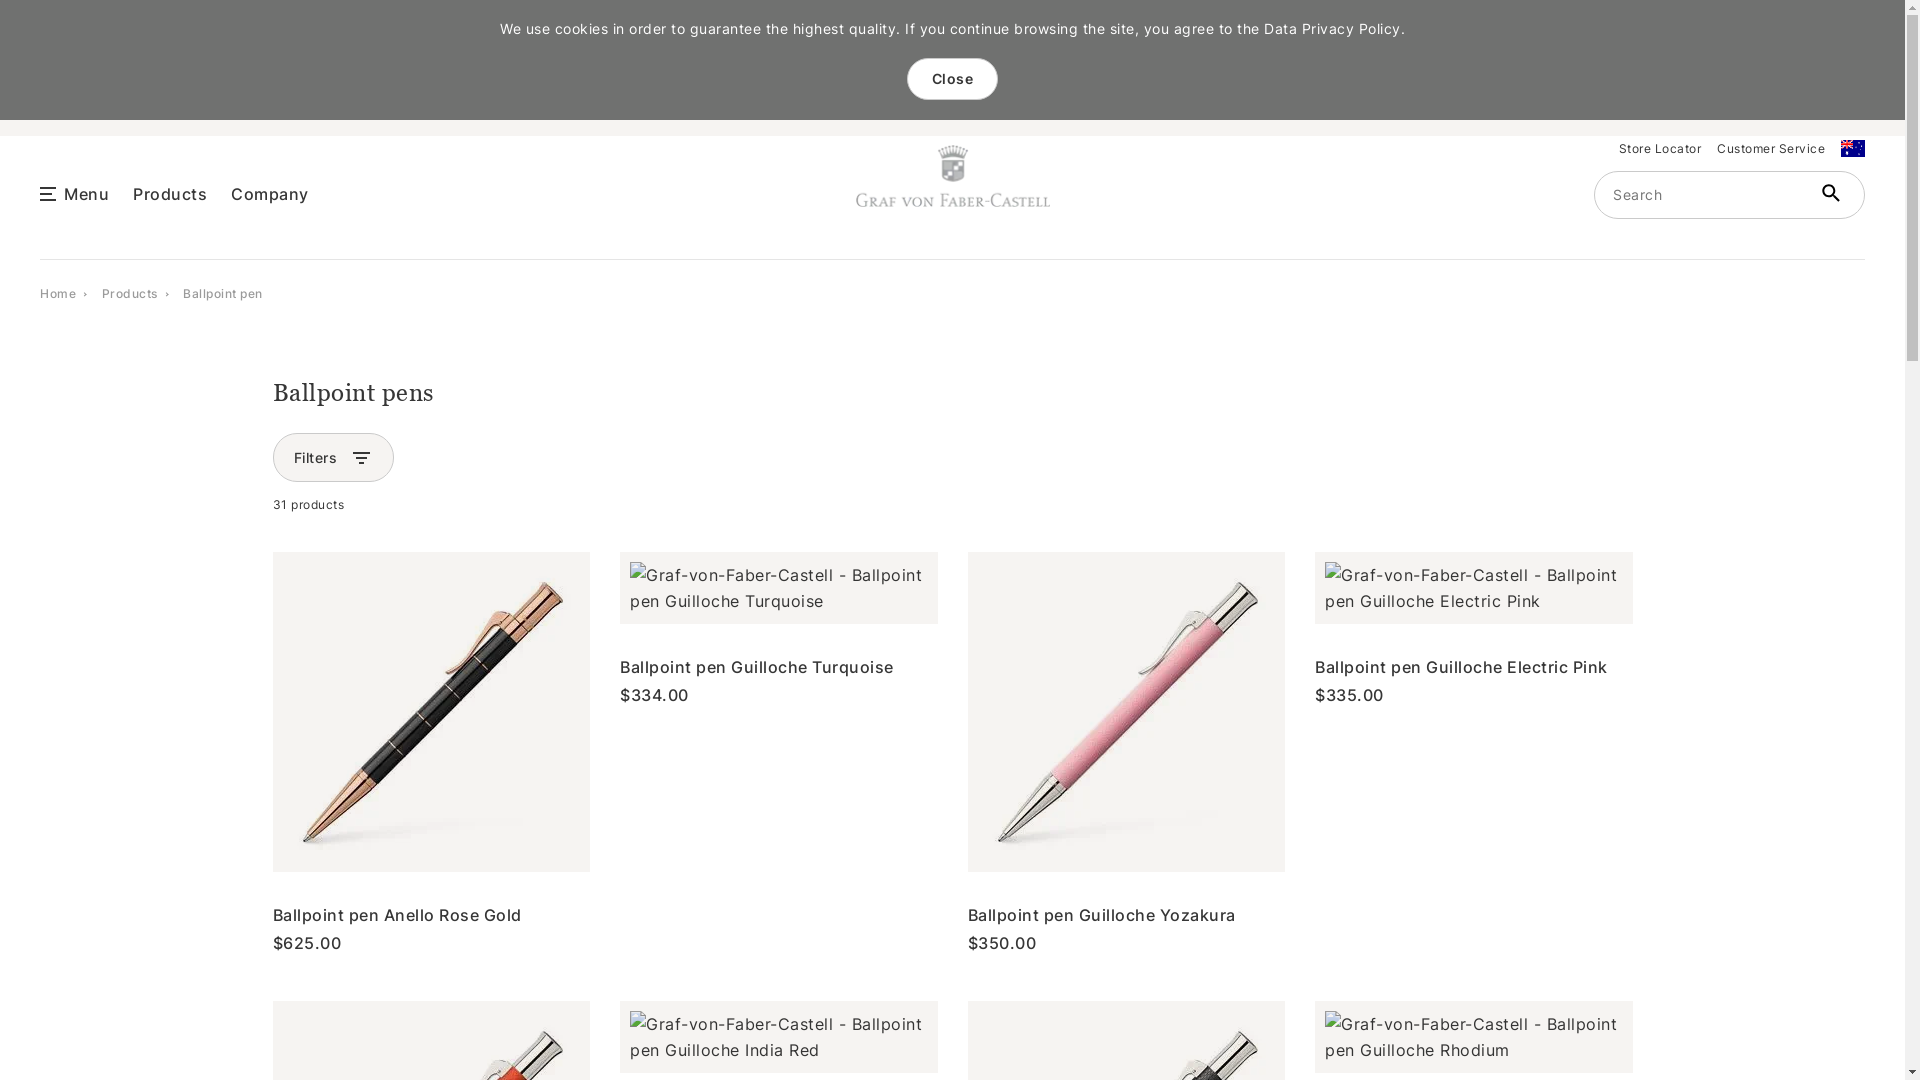 This screenshot has width=1920, height=1080. I want to click on navi-graf-von-faber-castell-Logo-130px, so click(953, 176).